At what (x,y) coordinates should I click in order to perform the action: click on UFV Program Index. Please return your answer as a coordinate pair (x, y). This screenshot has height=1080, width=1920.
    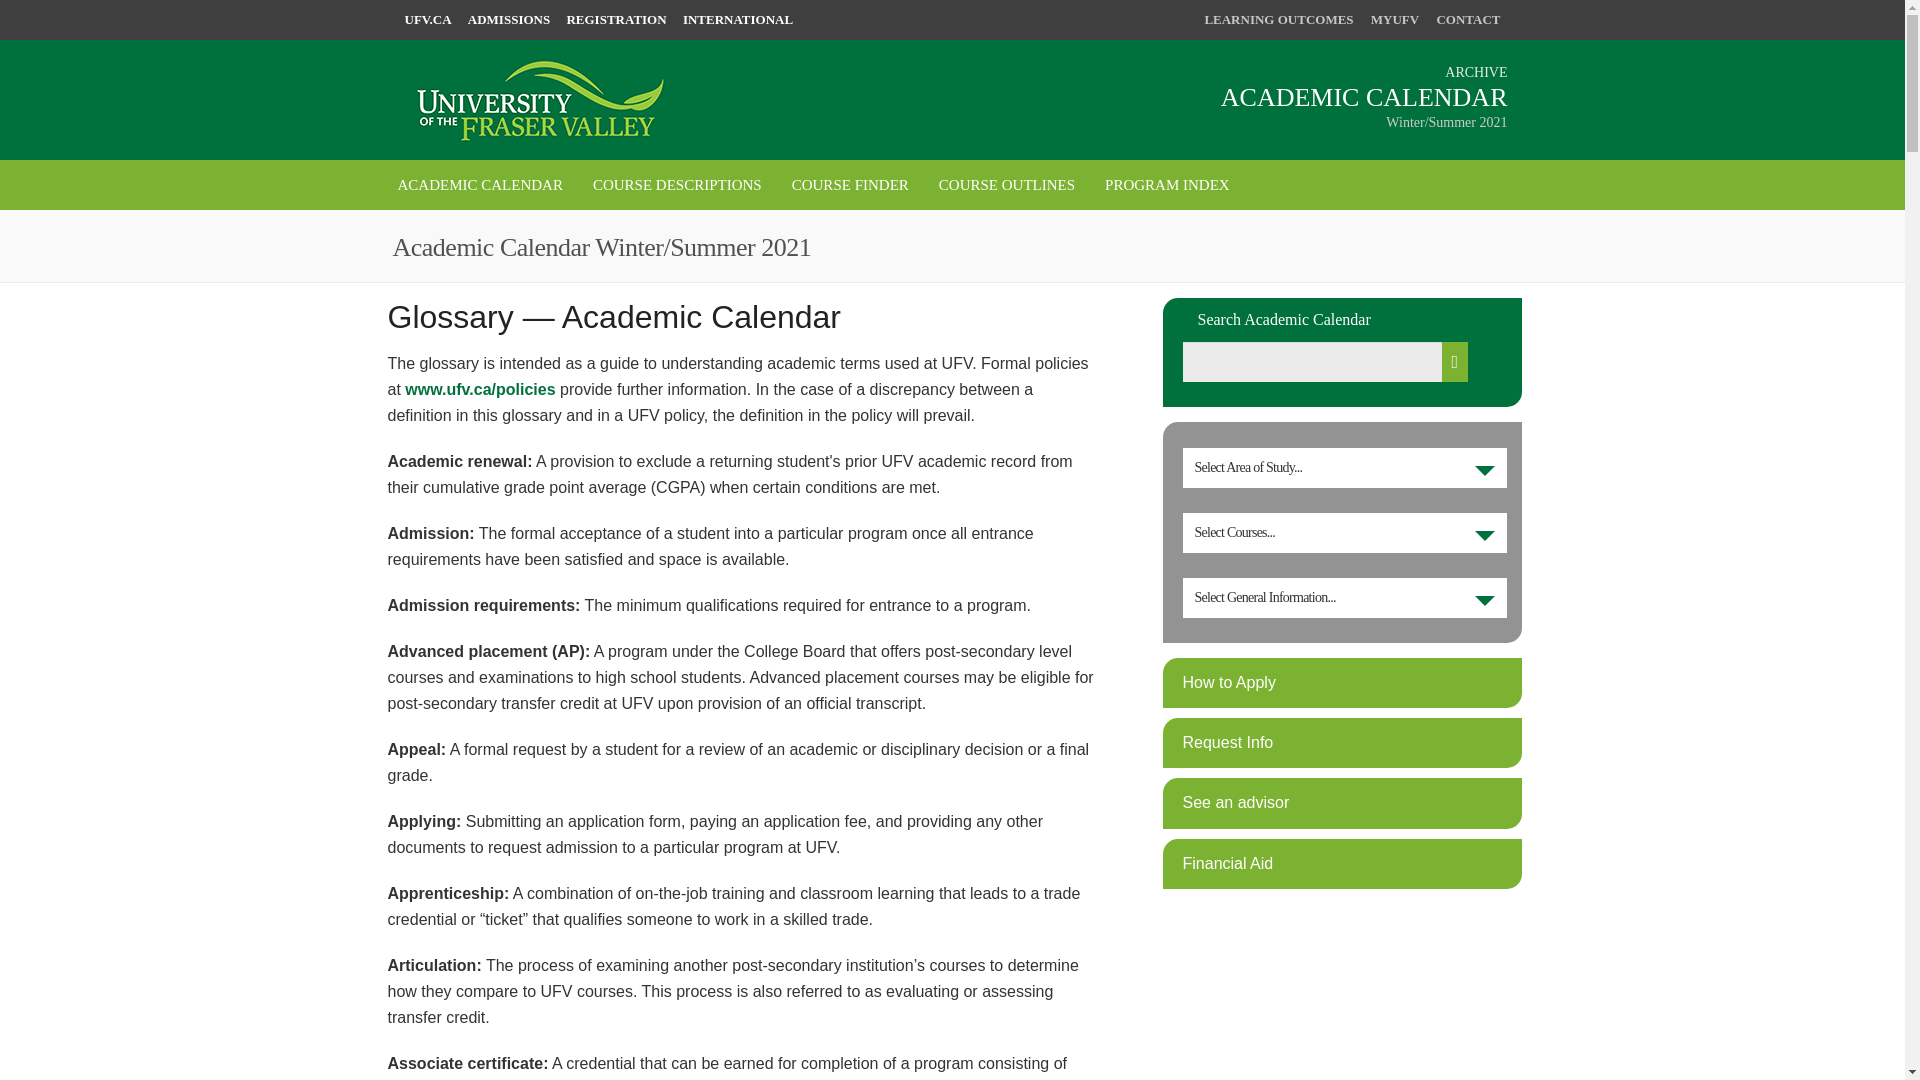
    Looking at the image, I should click on (1167, 184).